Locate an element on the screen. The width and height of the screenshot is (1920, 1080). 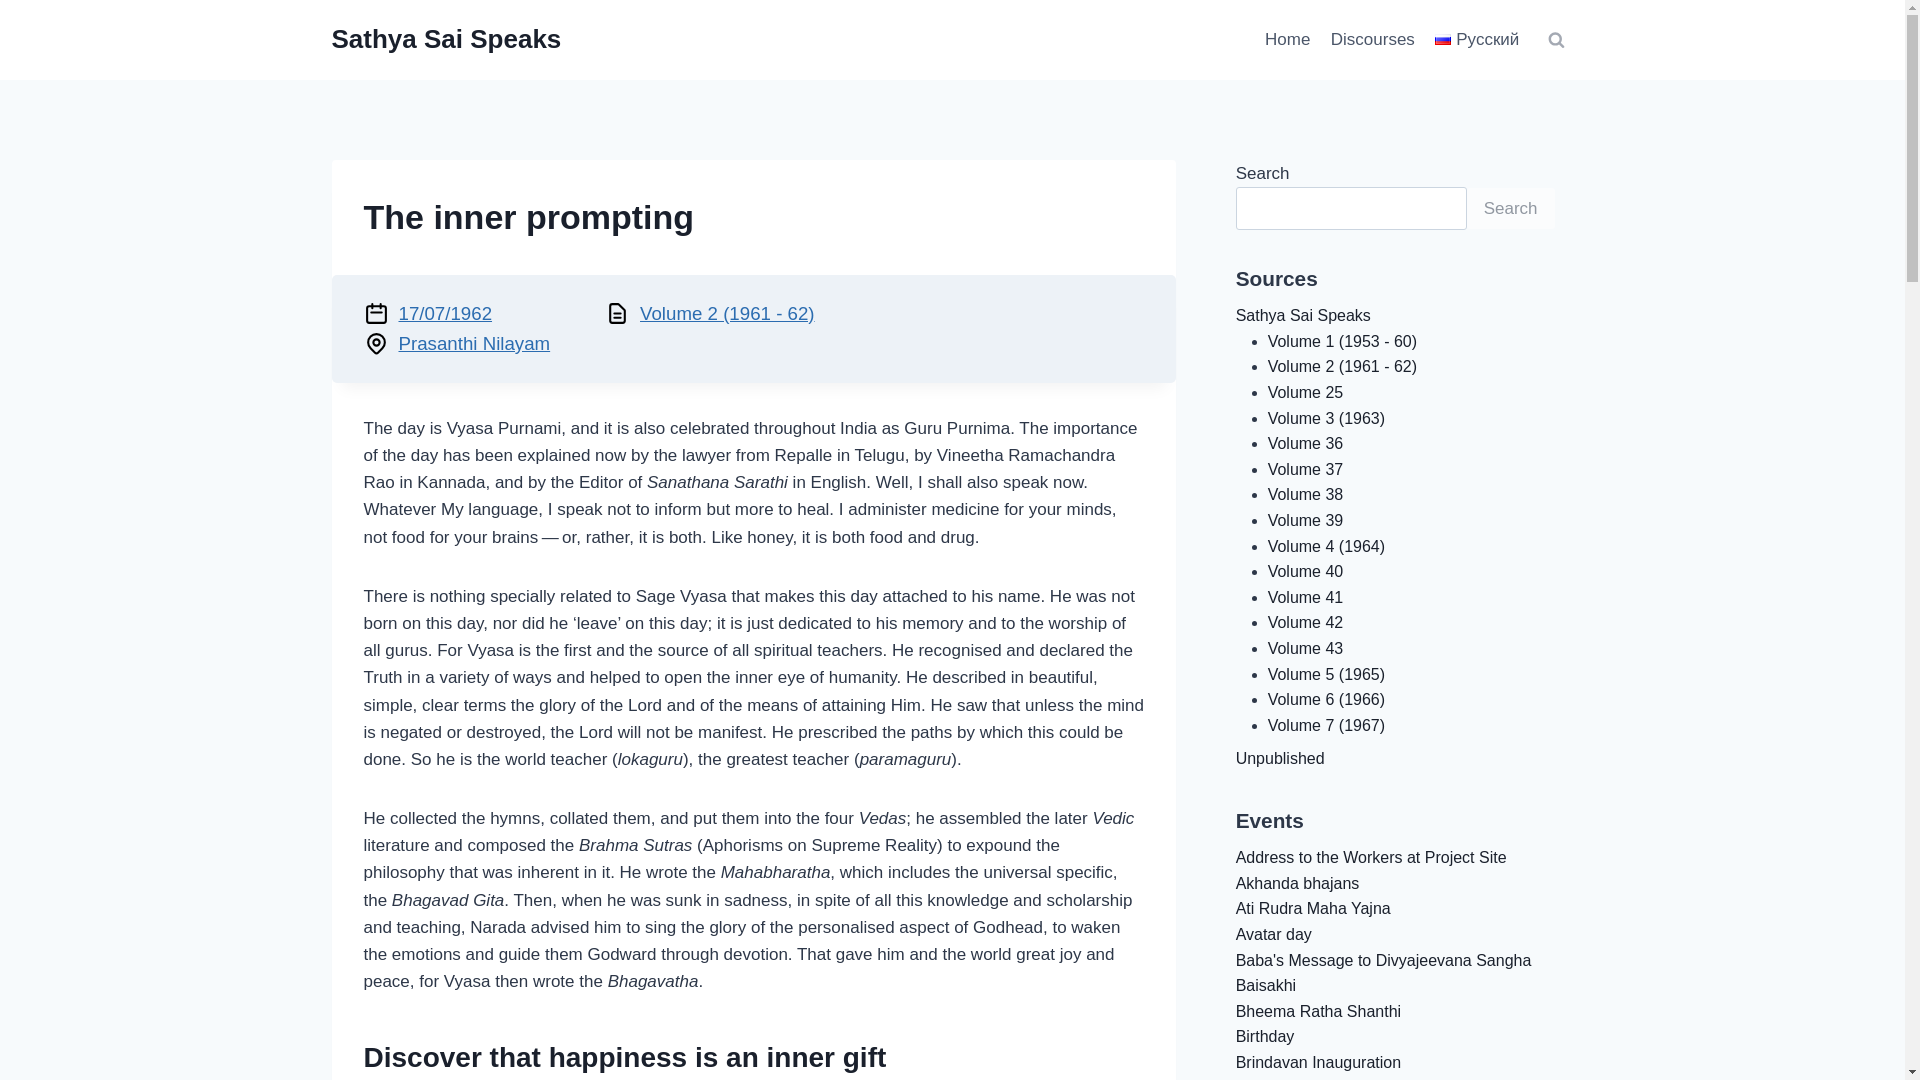
Akhanda bhajans is located at coordinates (1298, 883).